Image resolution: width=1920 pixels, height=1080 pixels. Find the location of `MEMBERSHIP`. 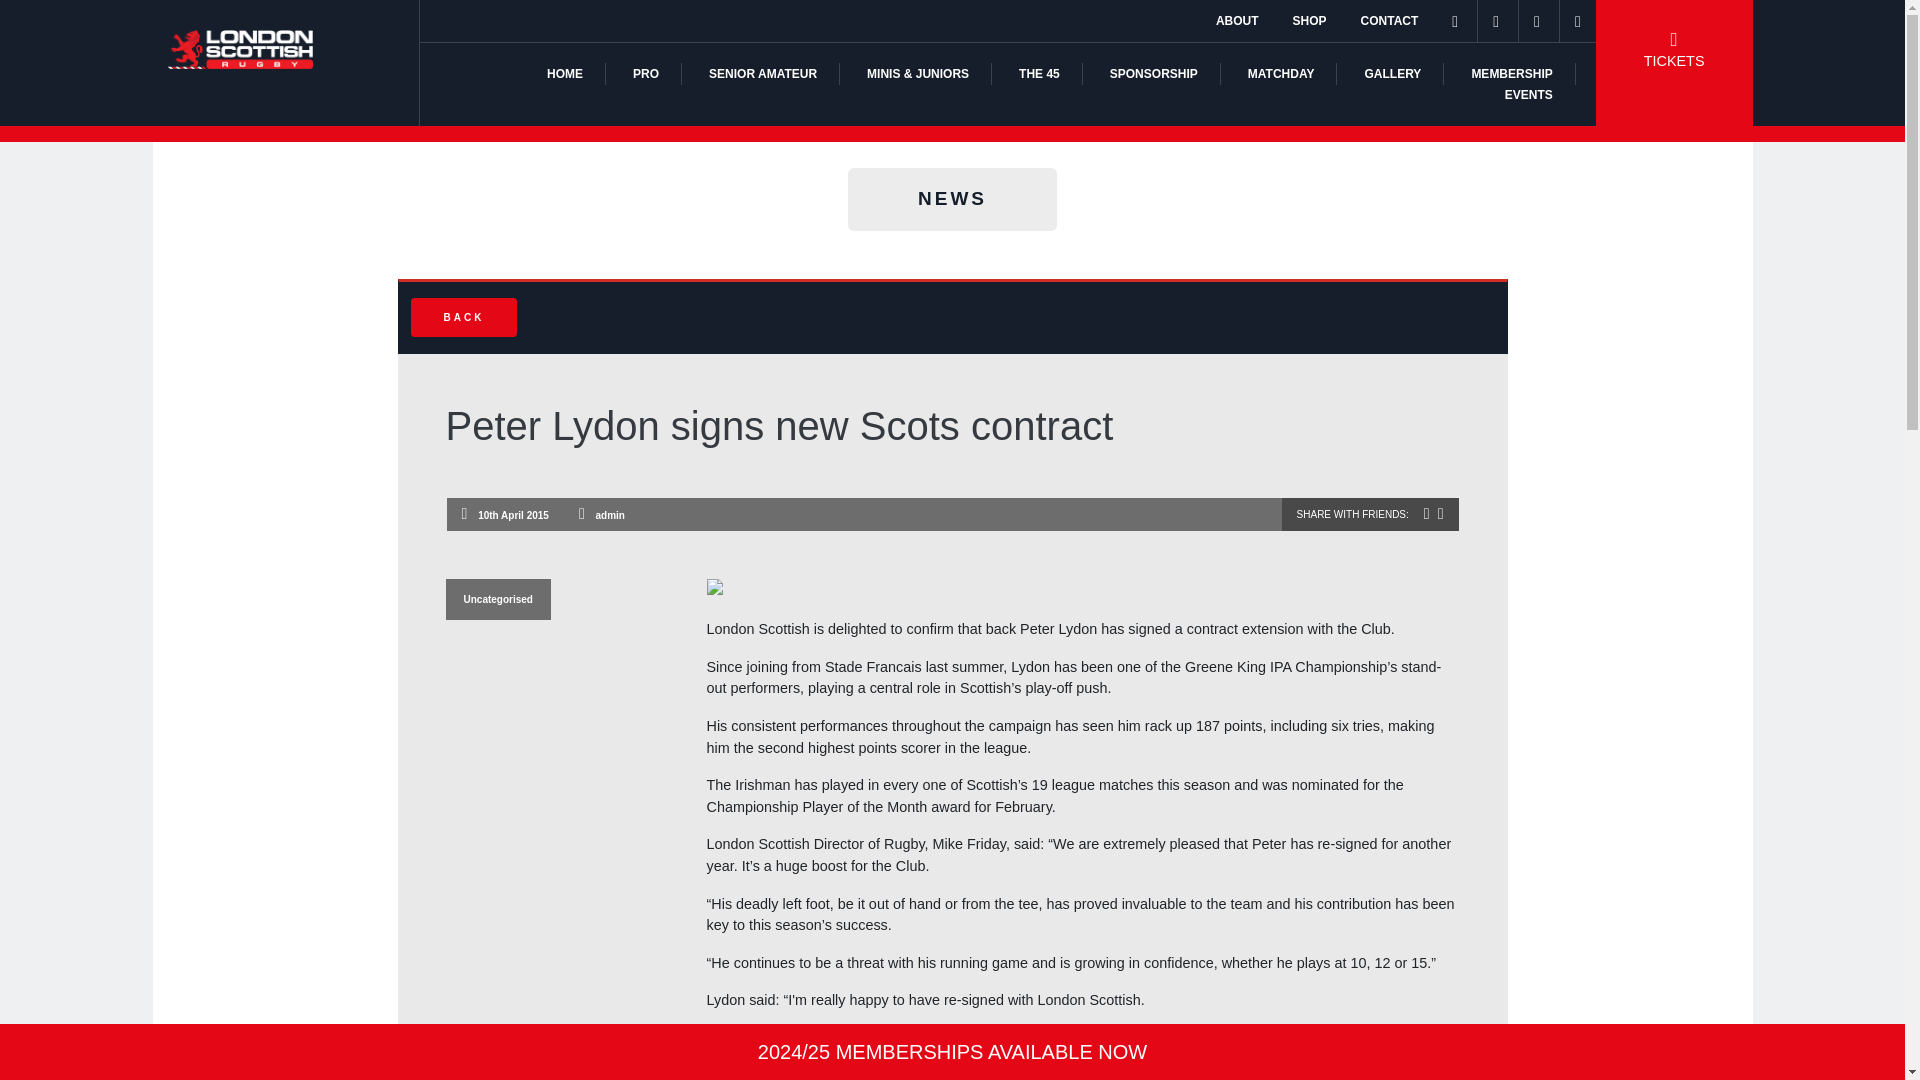

MEMBERSHIP is located at coordinates (1510, 74).